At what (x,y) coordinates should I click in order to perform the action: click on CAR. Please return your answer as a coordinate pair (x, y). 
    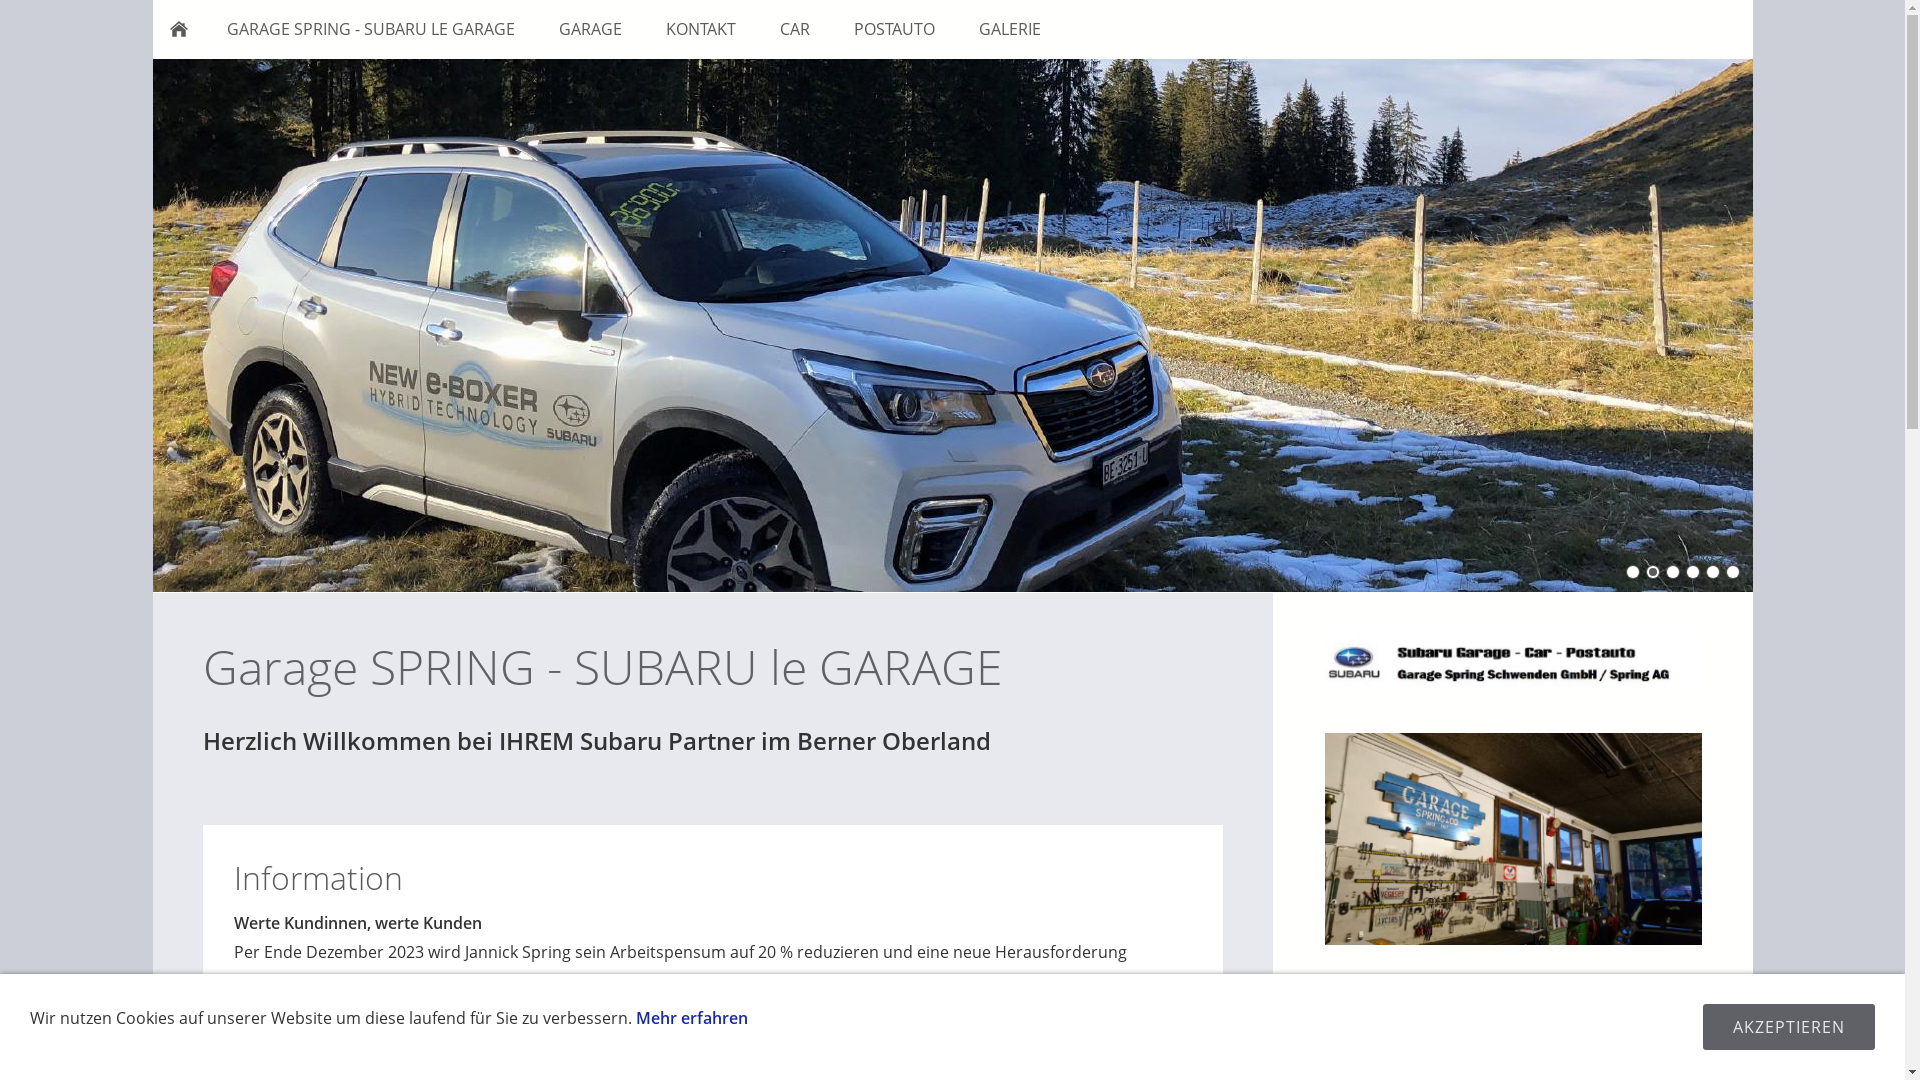
    Looking at the image, I should click on (795, 29).